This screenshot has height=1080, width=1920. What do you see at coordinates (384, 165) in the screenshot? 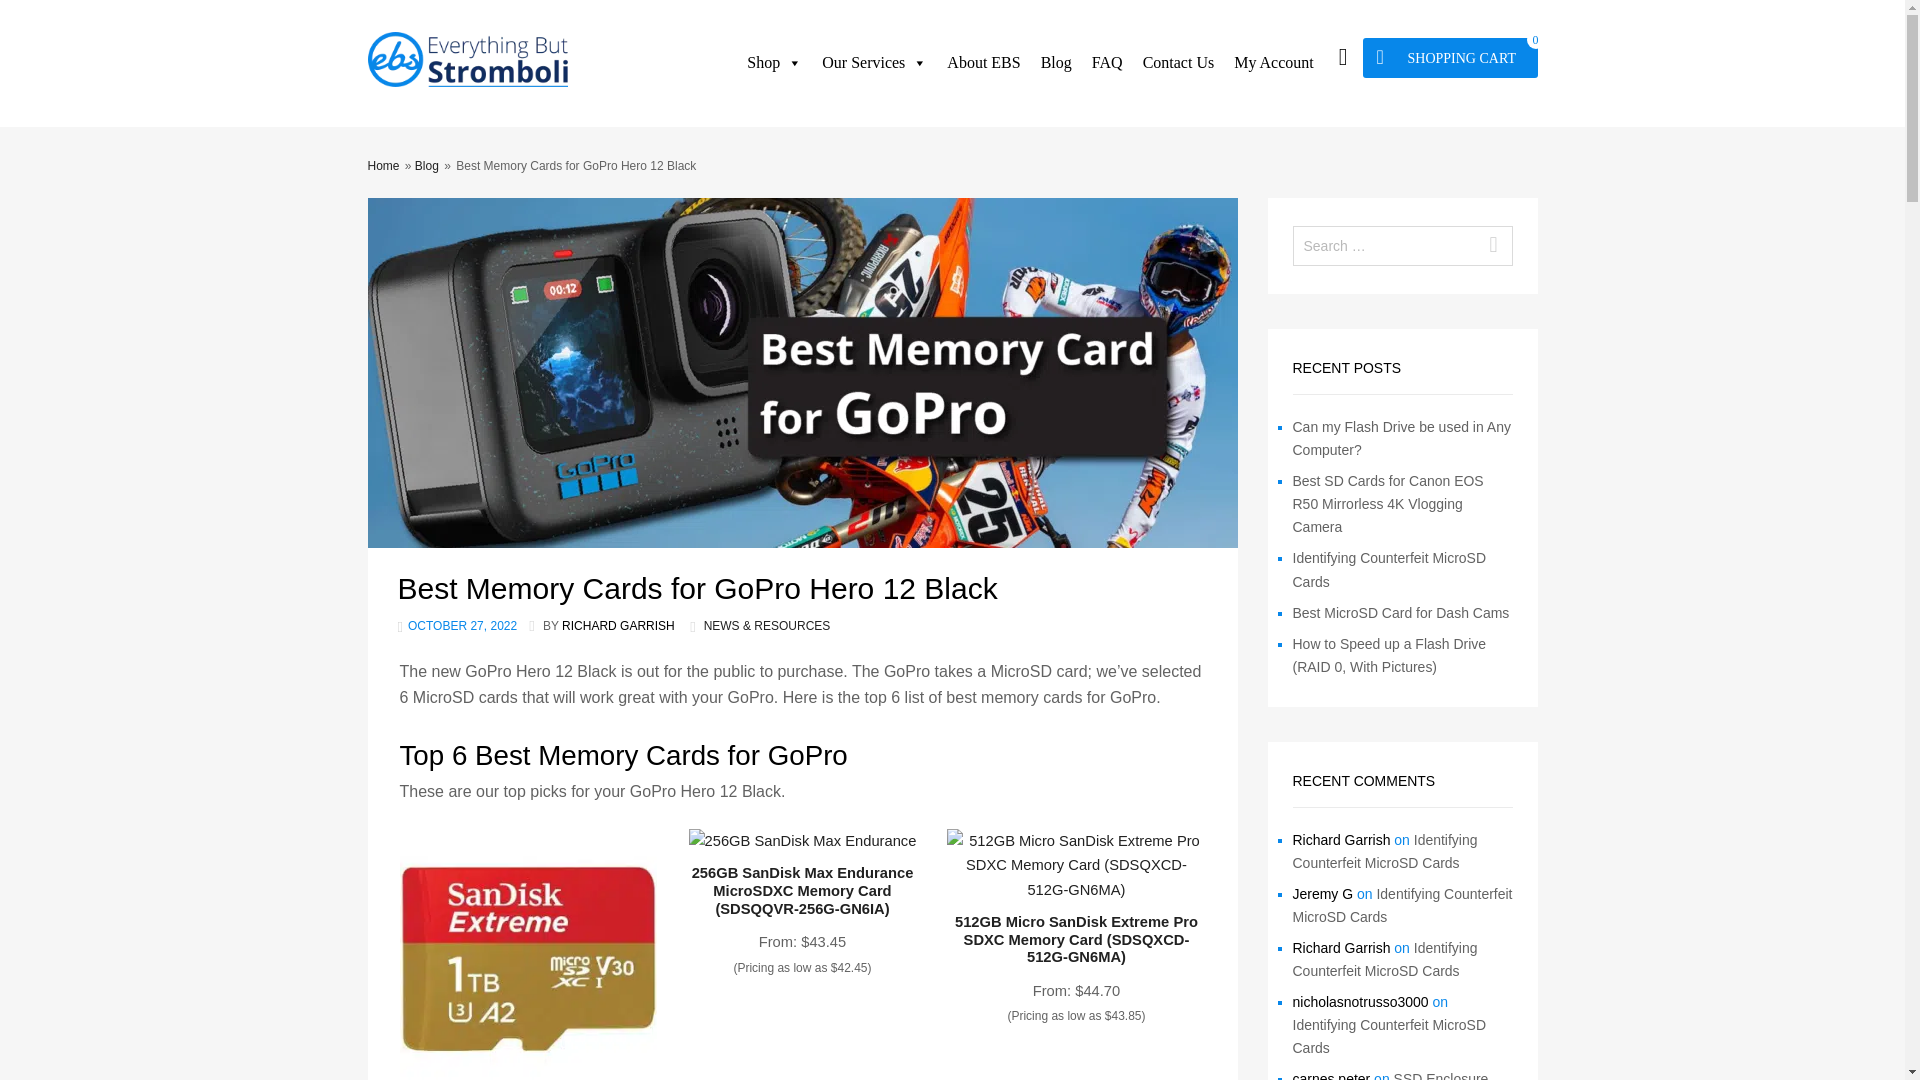
I see `Home` at bounding box center [384, 165].